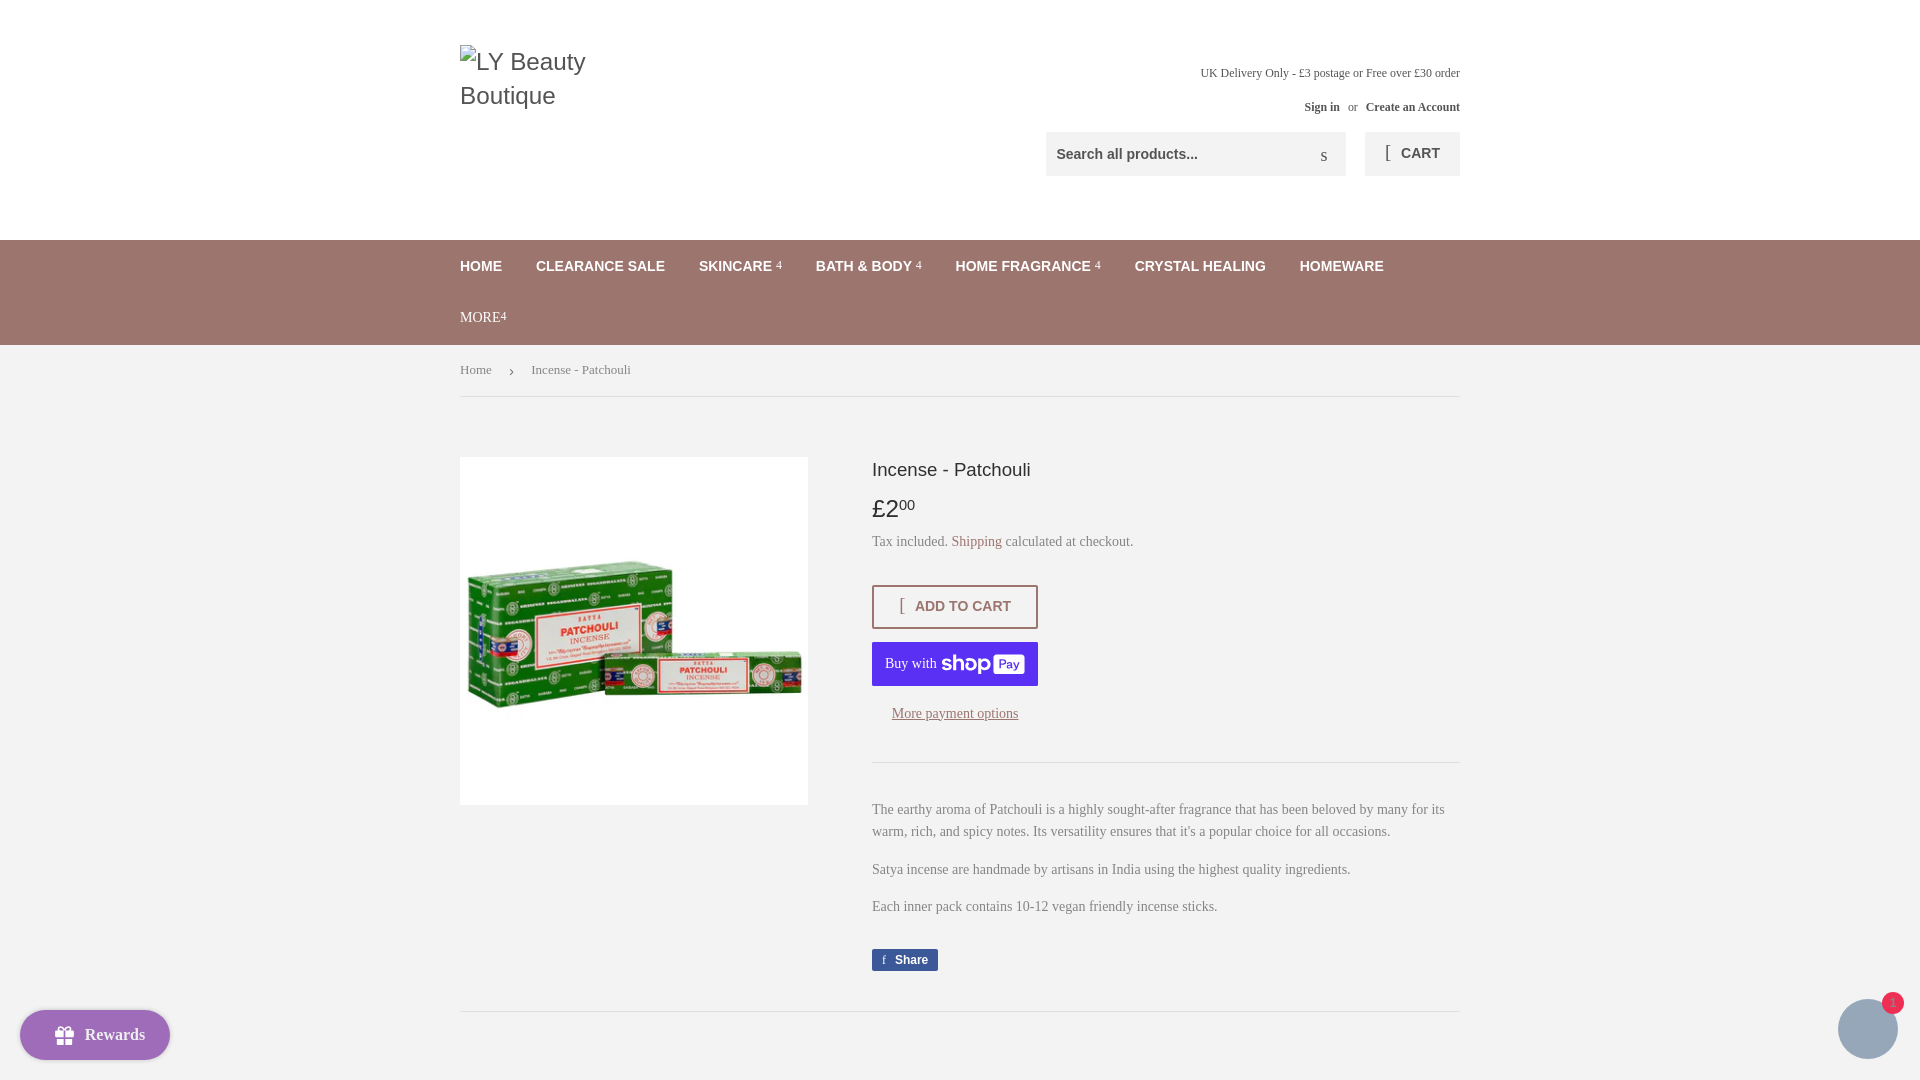 The width and height of the screenshot is (1920, 1080). Describe the element at coordinates (1322, 107) in the screenshot. I see `Sign in` at that location.